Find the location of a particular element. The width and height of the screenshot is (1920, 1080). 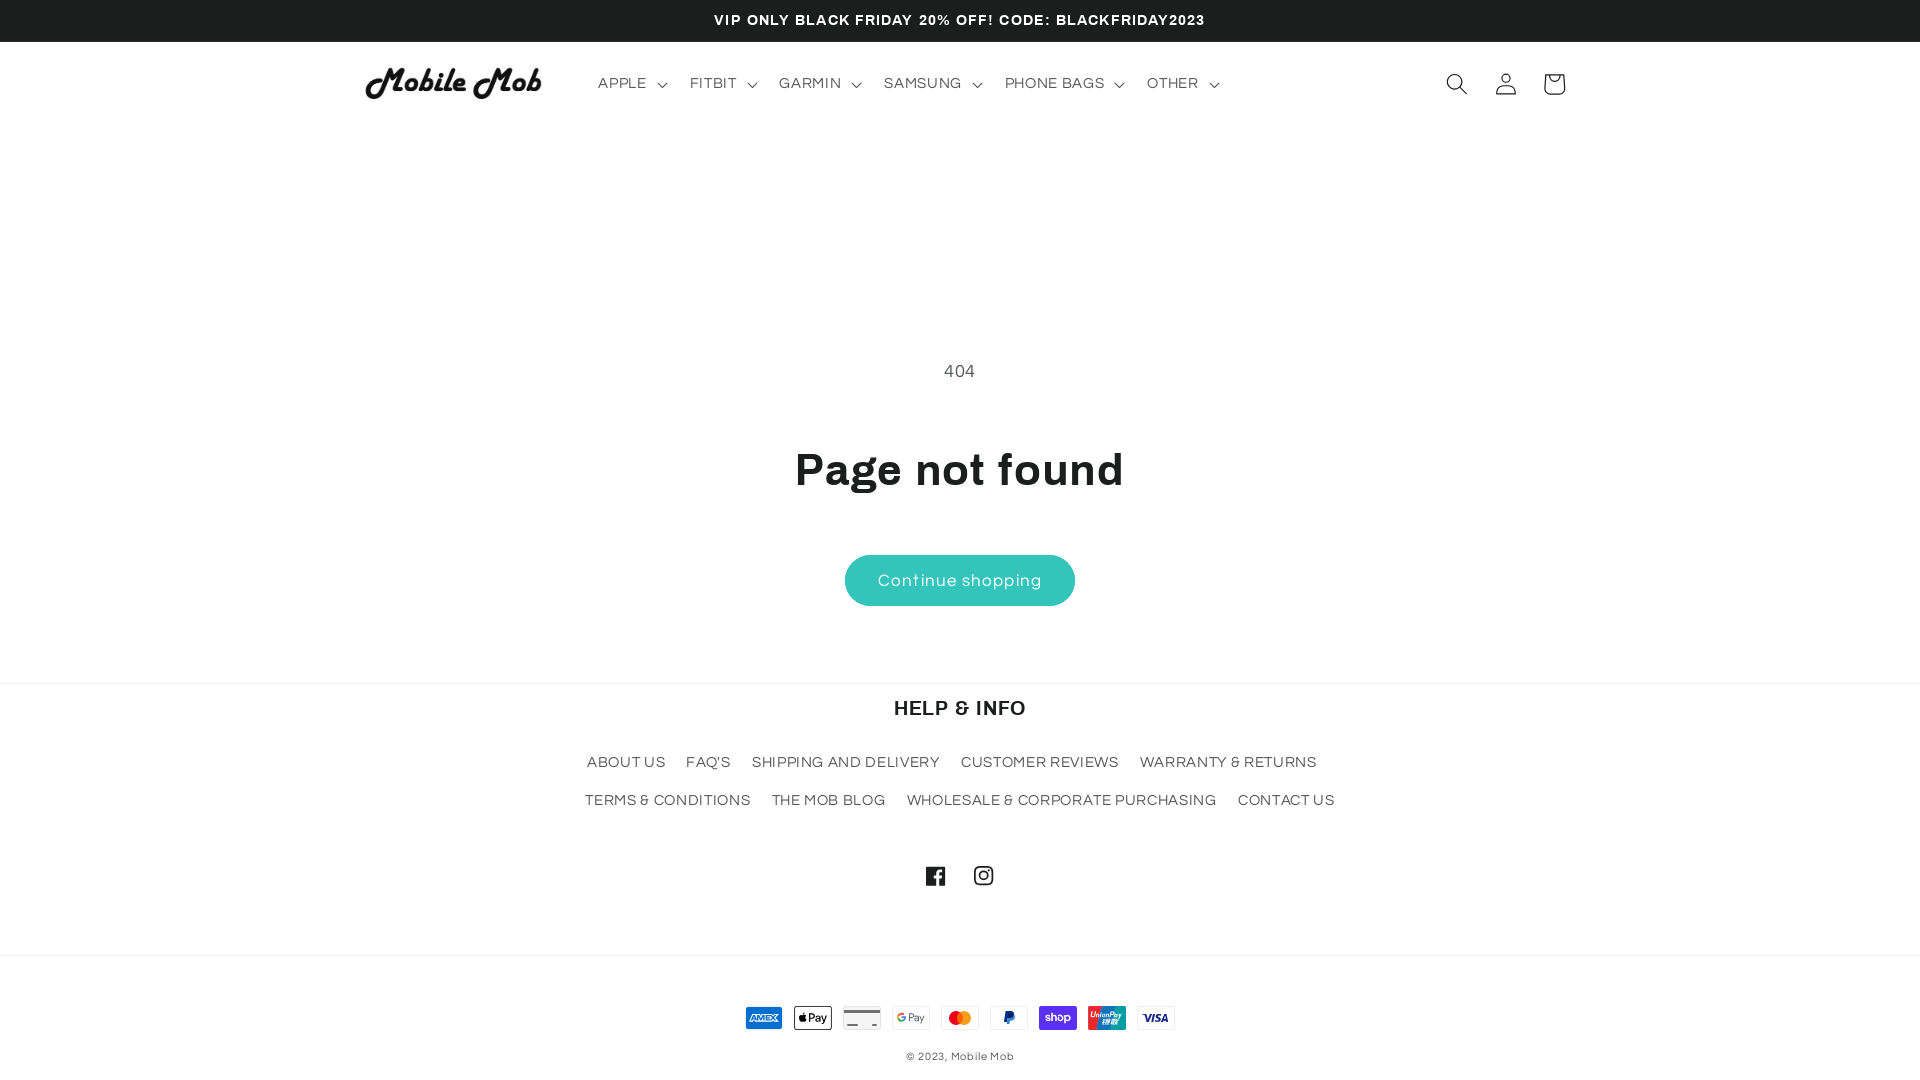

WARRANTY & RETURNS is located at coordinates (1228, 763).